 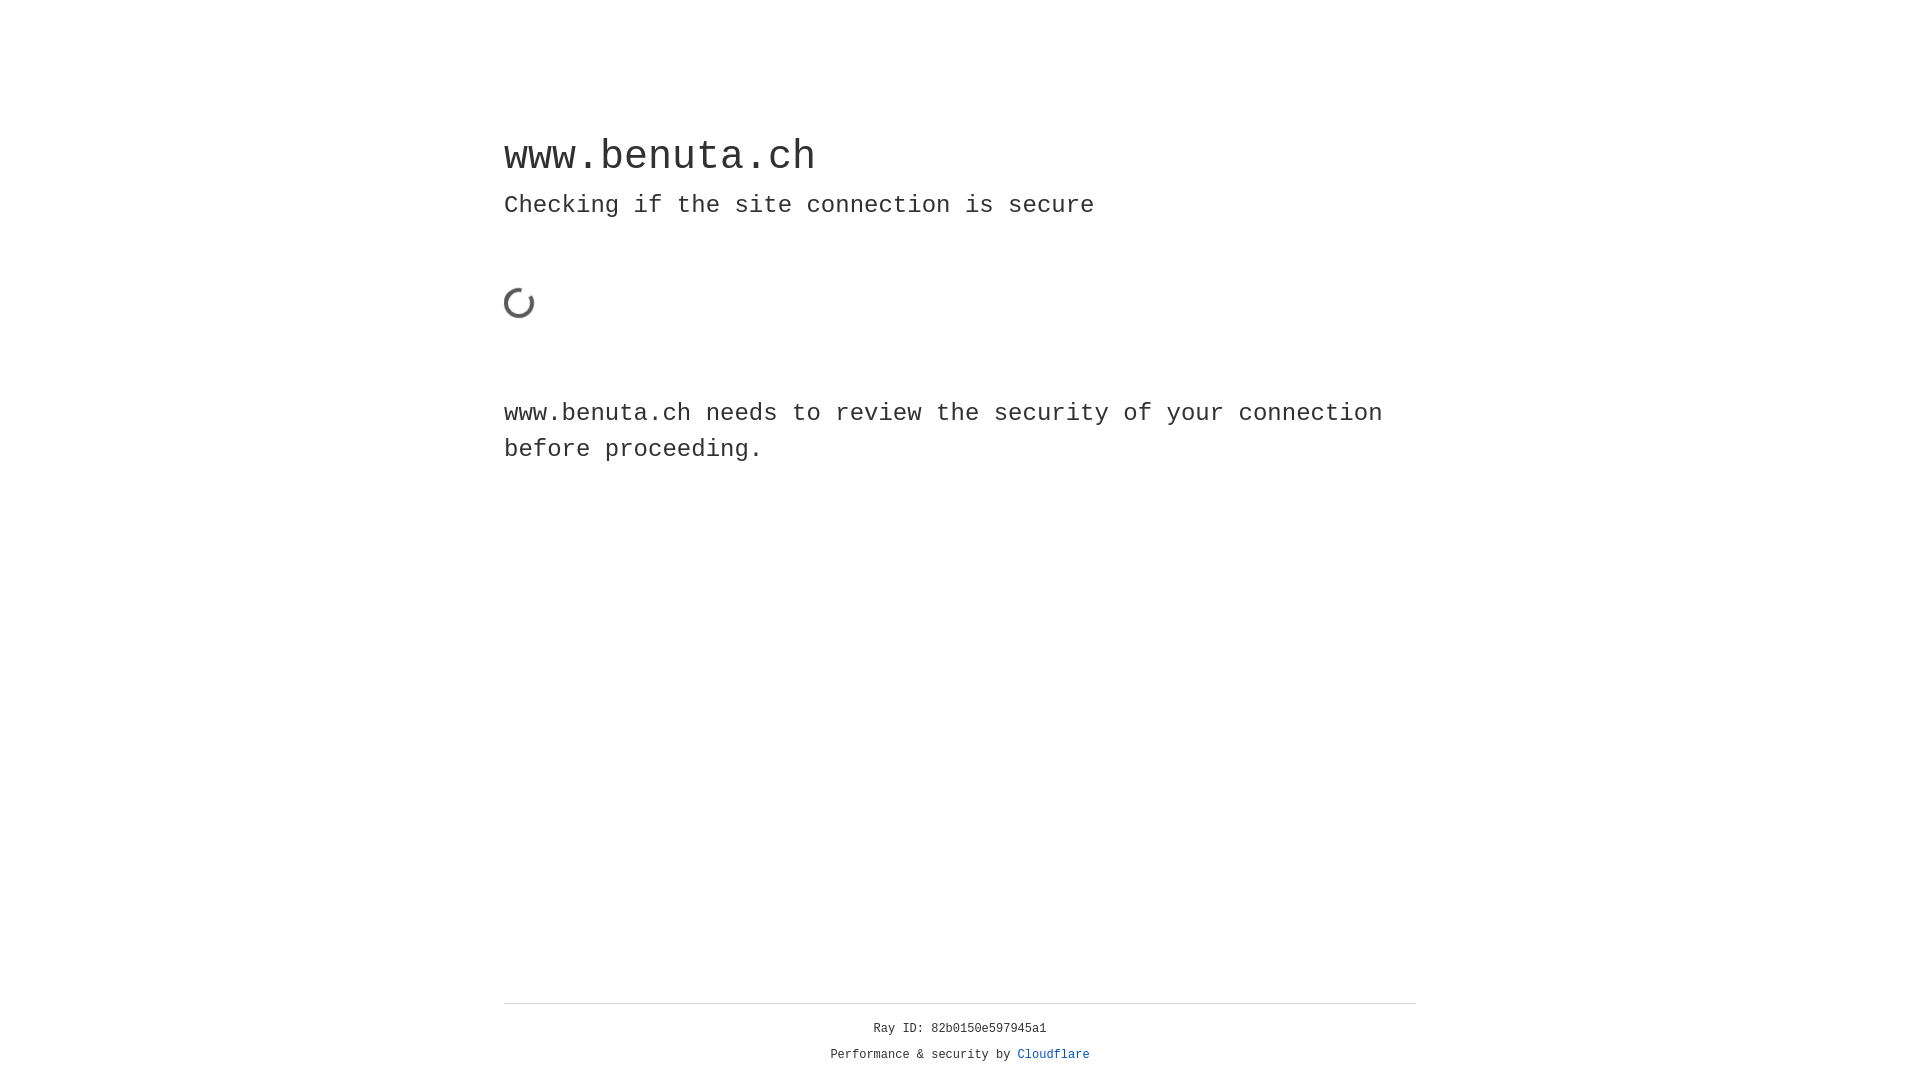 What do you see at coordinates (1054, 1055) in the screenshot?
I see `Cloudflare` at bounding box center [1054, 1055].